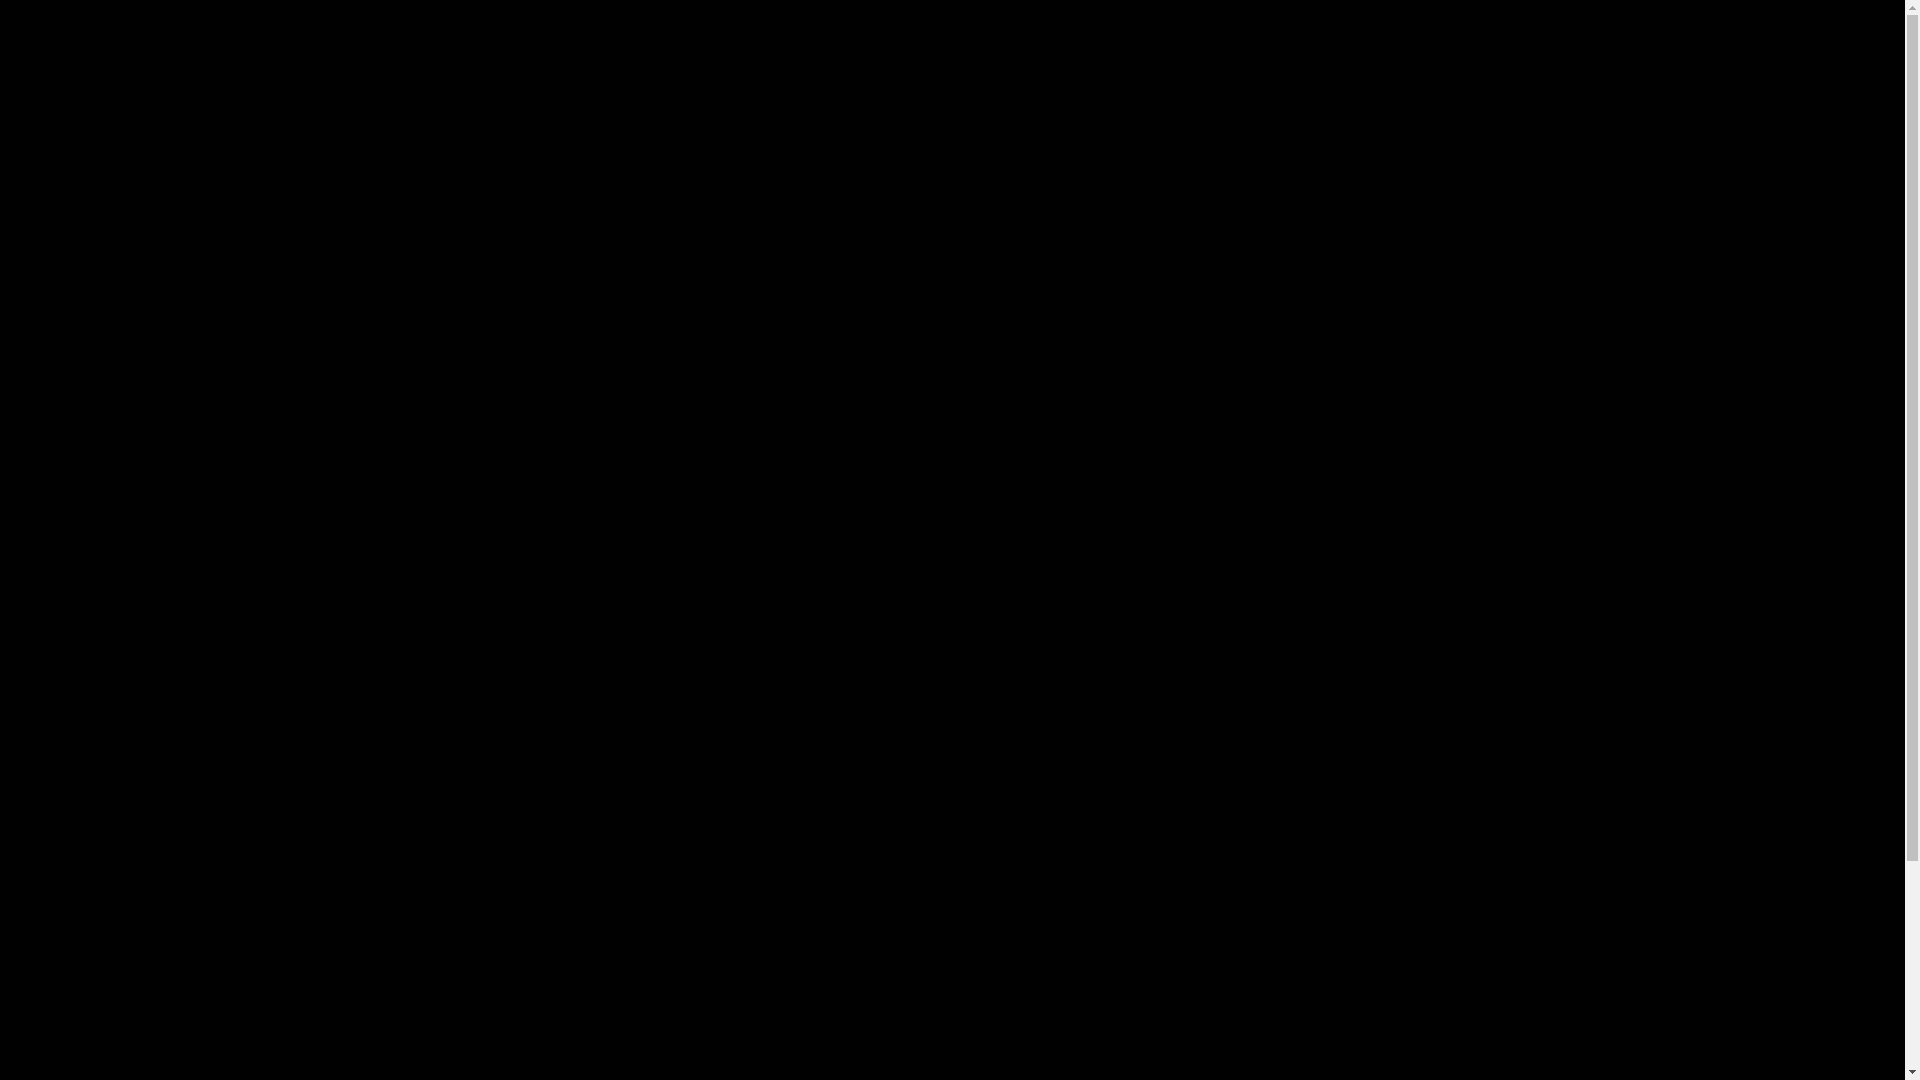 This screenshot has width=1920, height=1080. I want to click on Functions, so click(748, 60).